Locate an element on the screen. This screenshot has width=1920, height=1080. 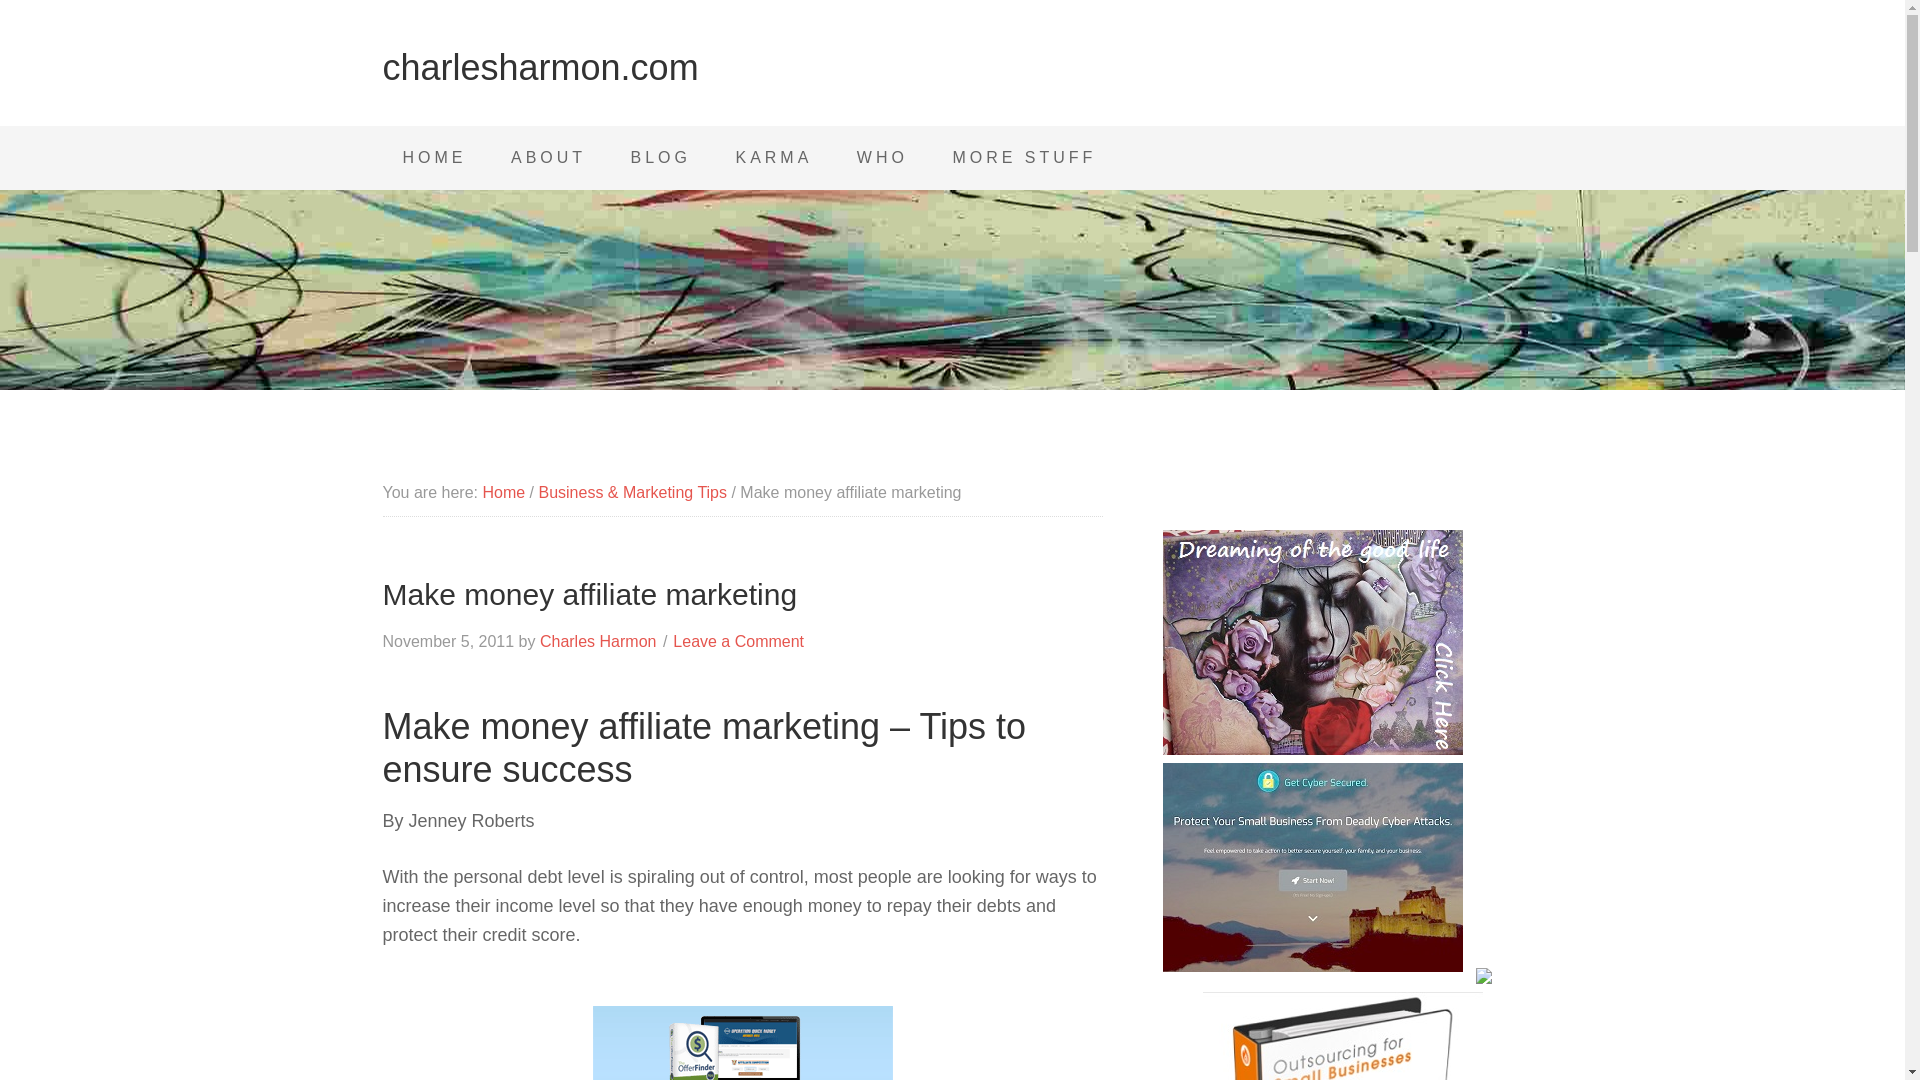
ABOUT is located at coordinates (548, 158).